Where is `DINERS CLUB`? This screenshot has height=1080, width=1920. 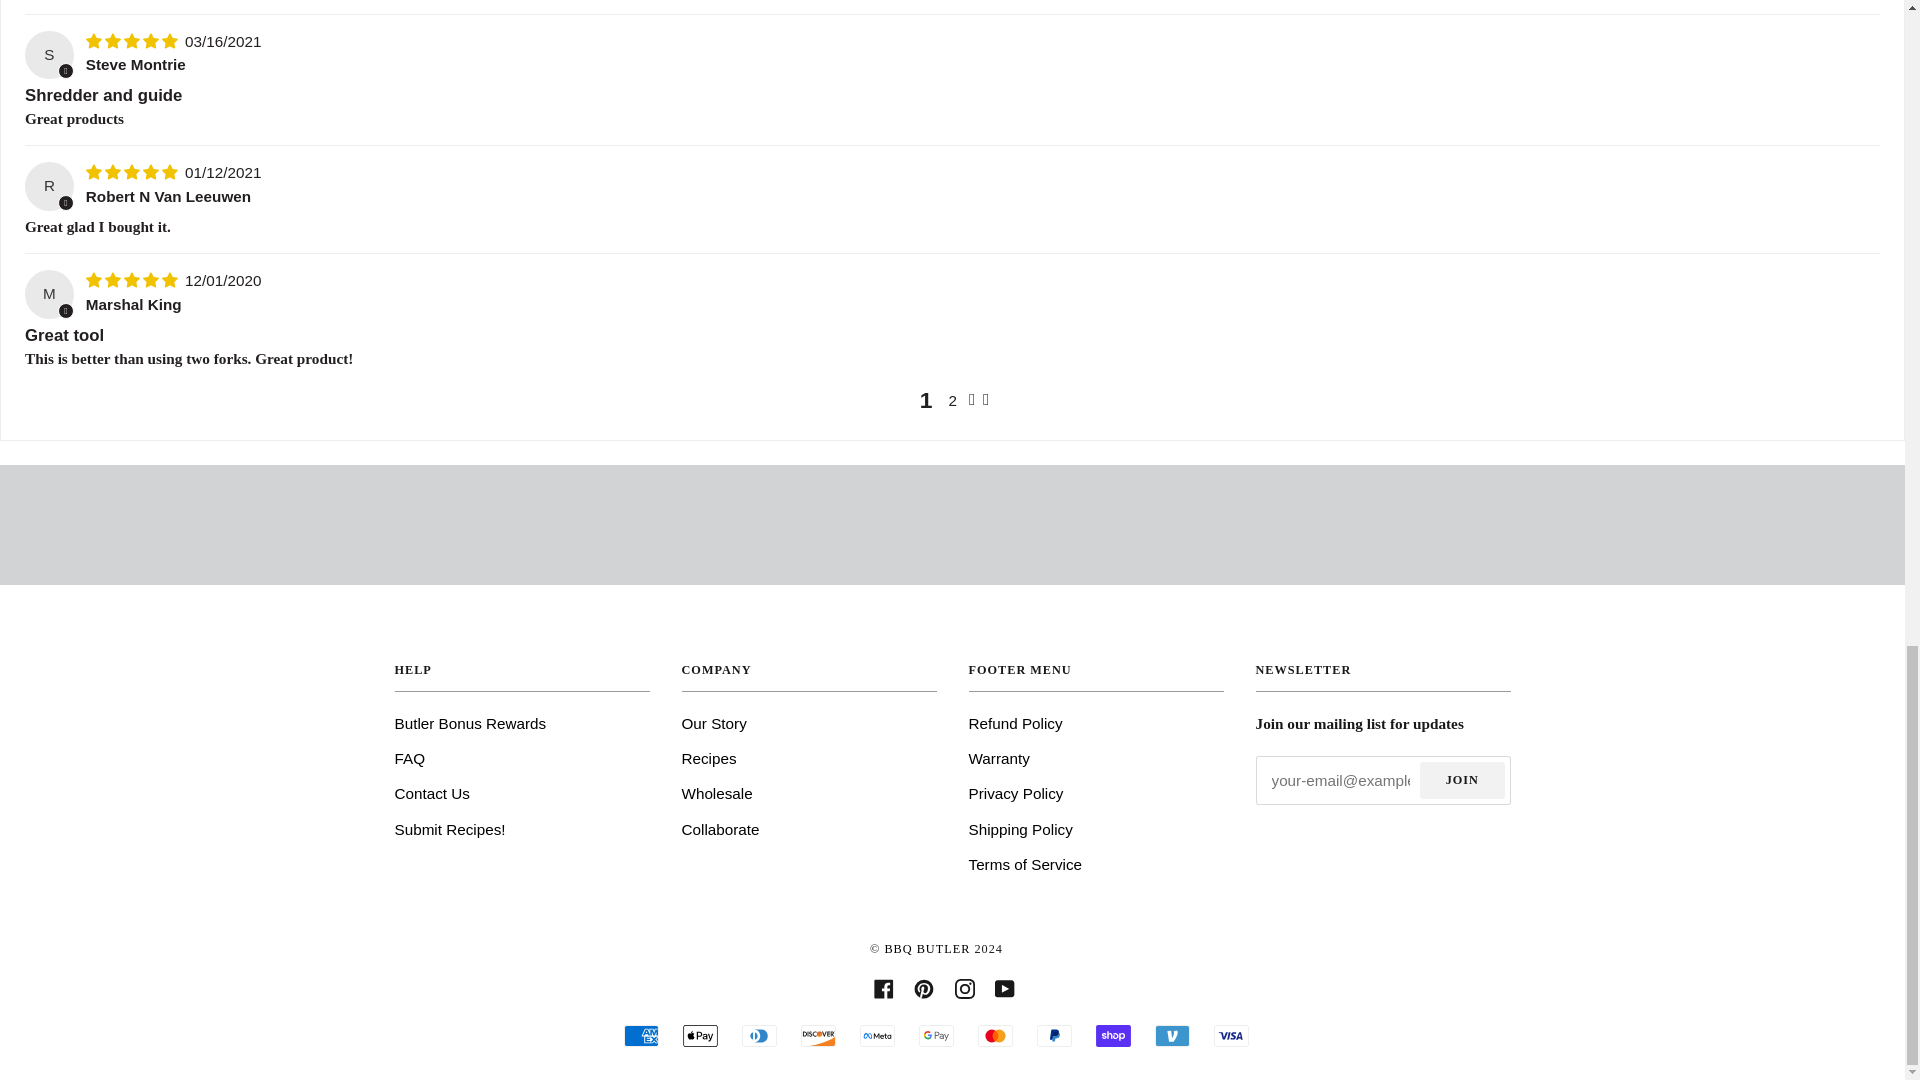
DINERS CLUB is located at coordinates (759, 1035).